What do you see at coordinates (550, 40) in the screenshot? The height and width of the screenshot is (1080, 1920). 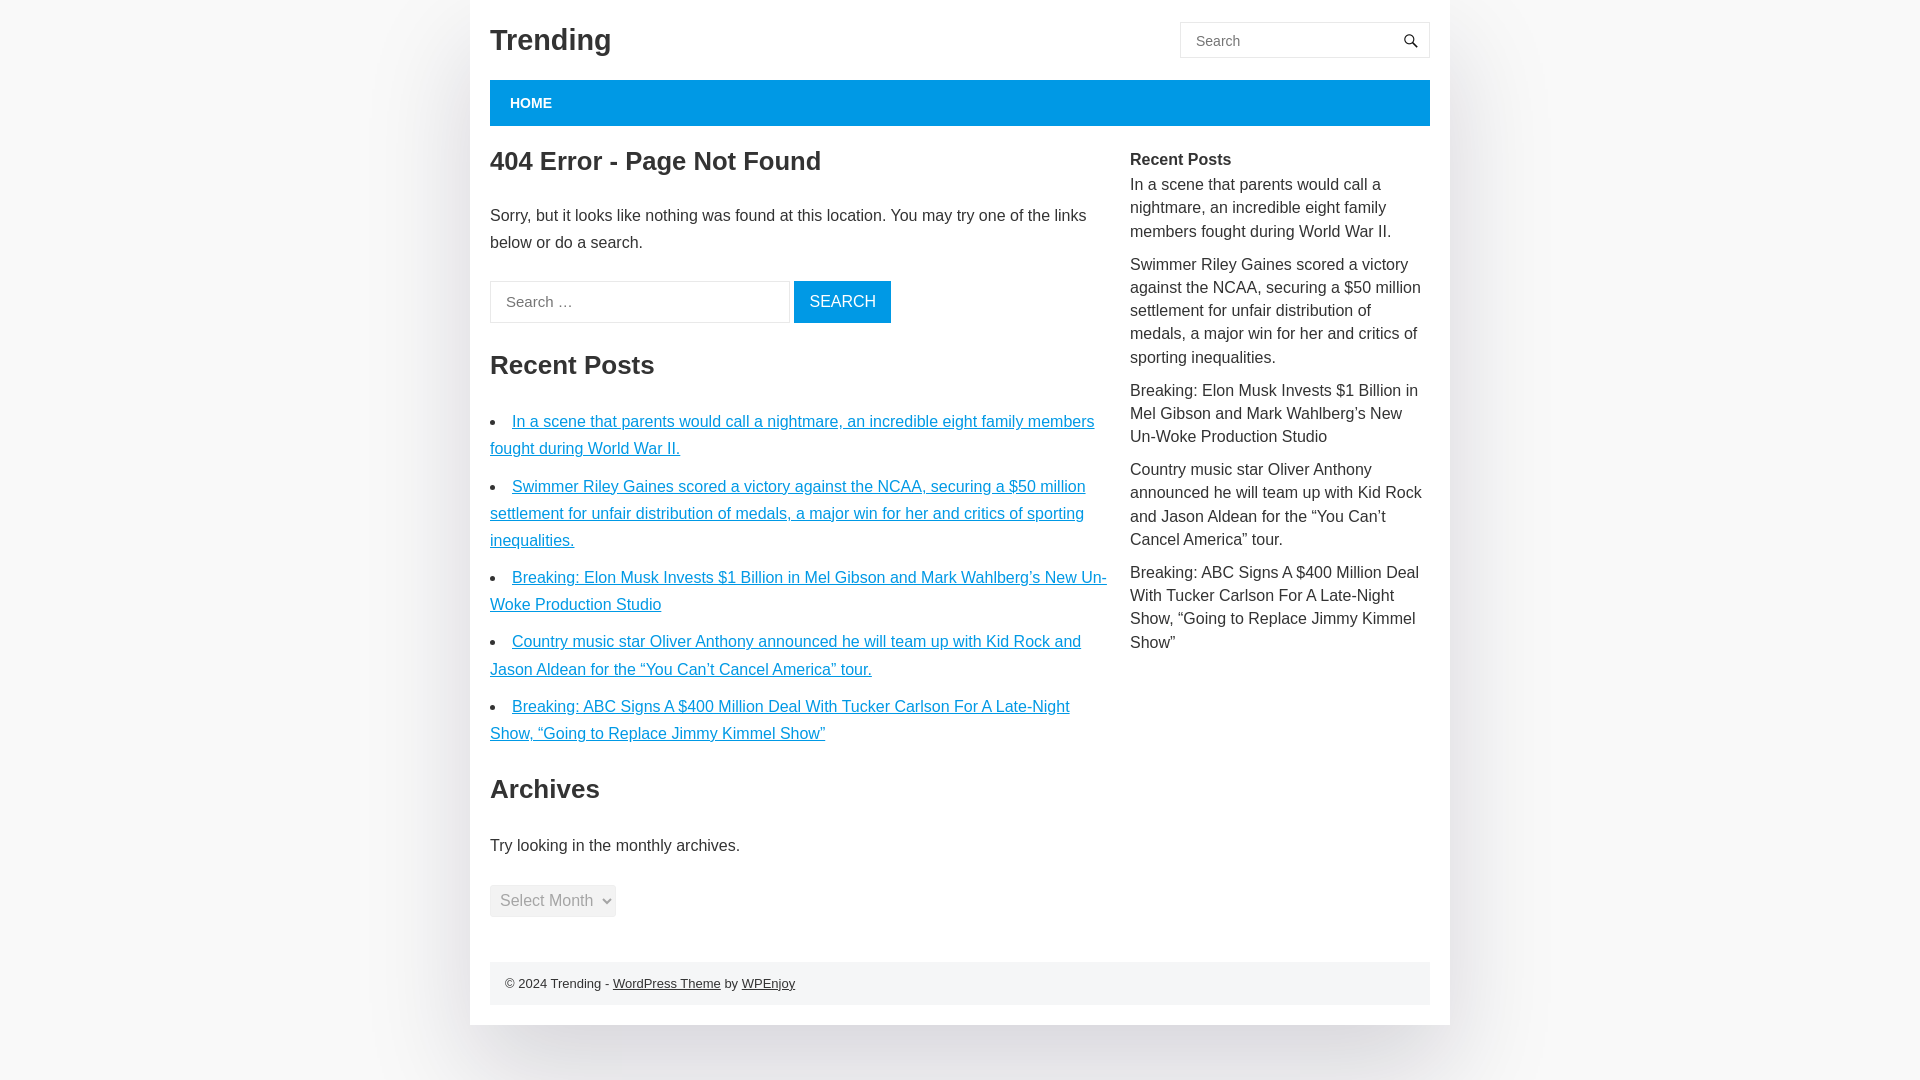 I see `Trending` at bounding box center [550, 40].